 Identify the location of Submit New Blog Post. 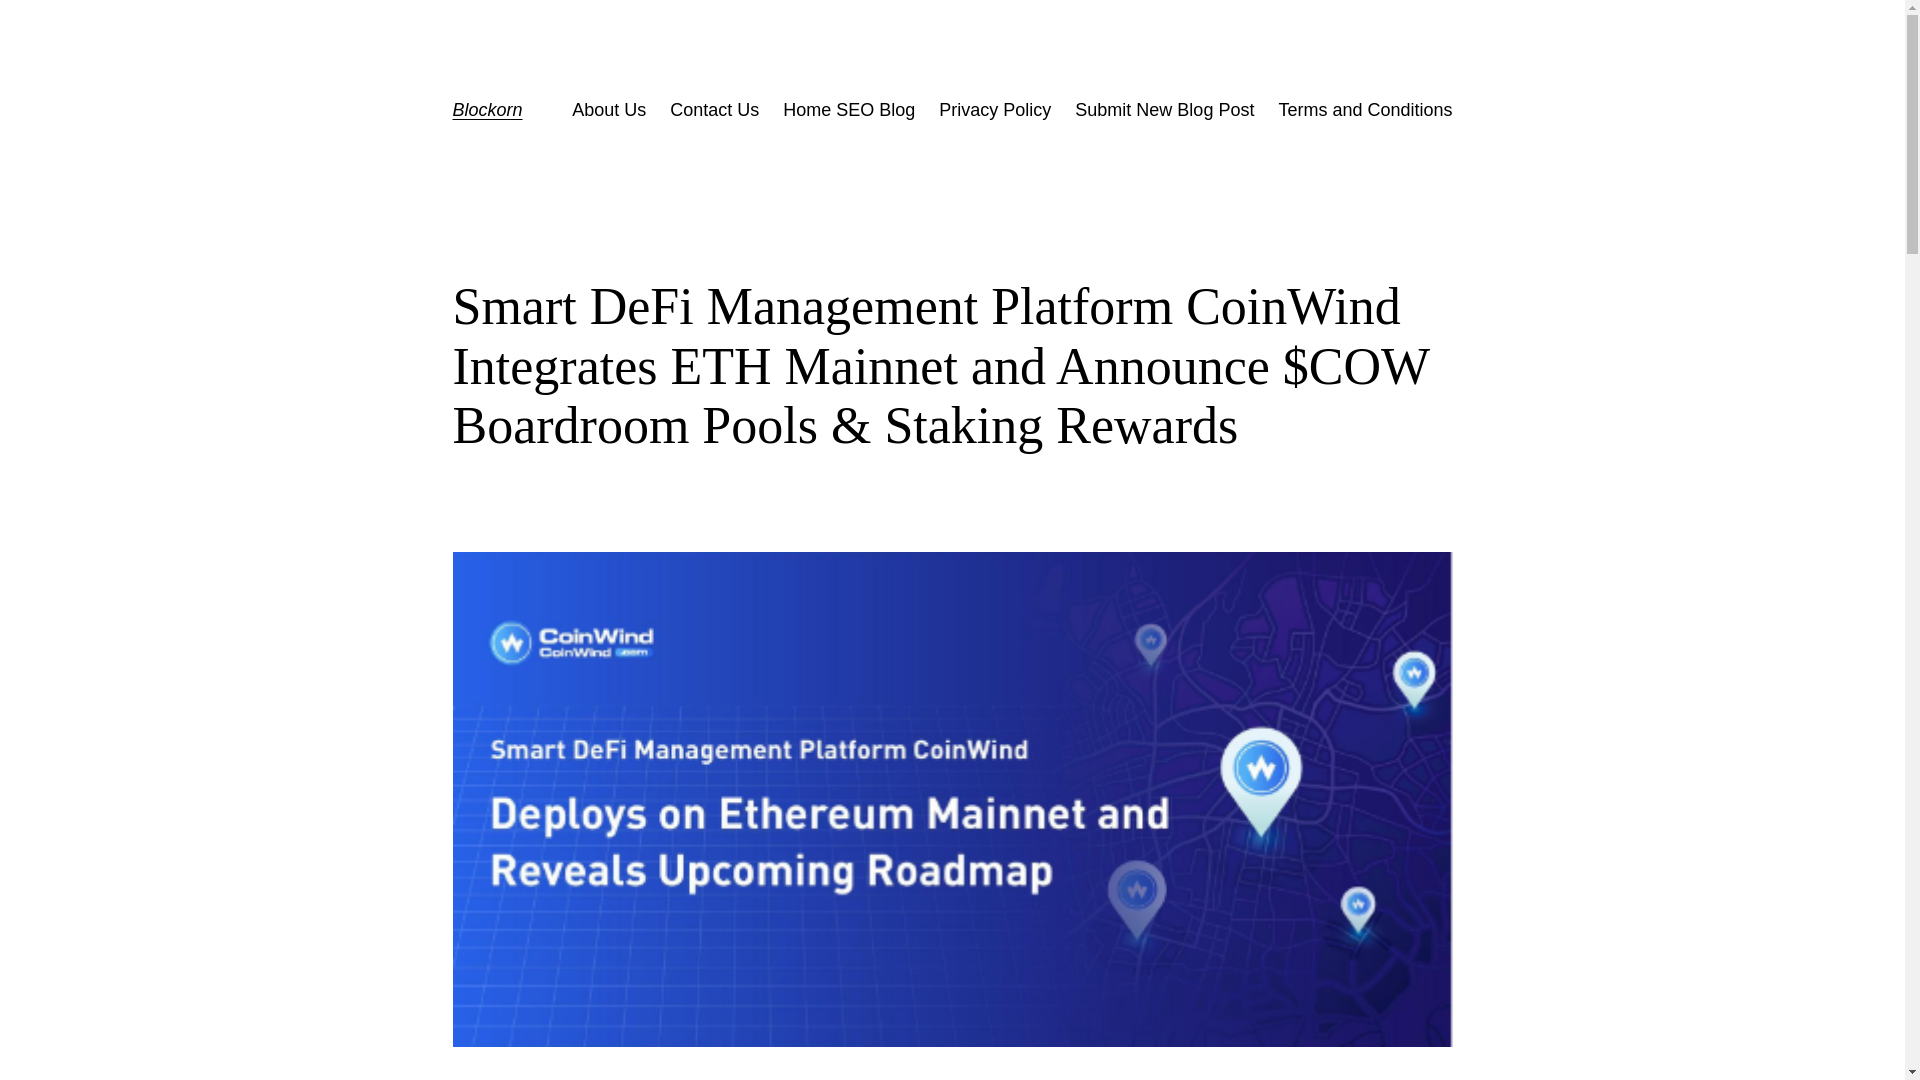
(1164, 110).